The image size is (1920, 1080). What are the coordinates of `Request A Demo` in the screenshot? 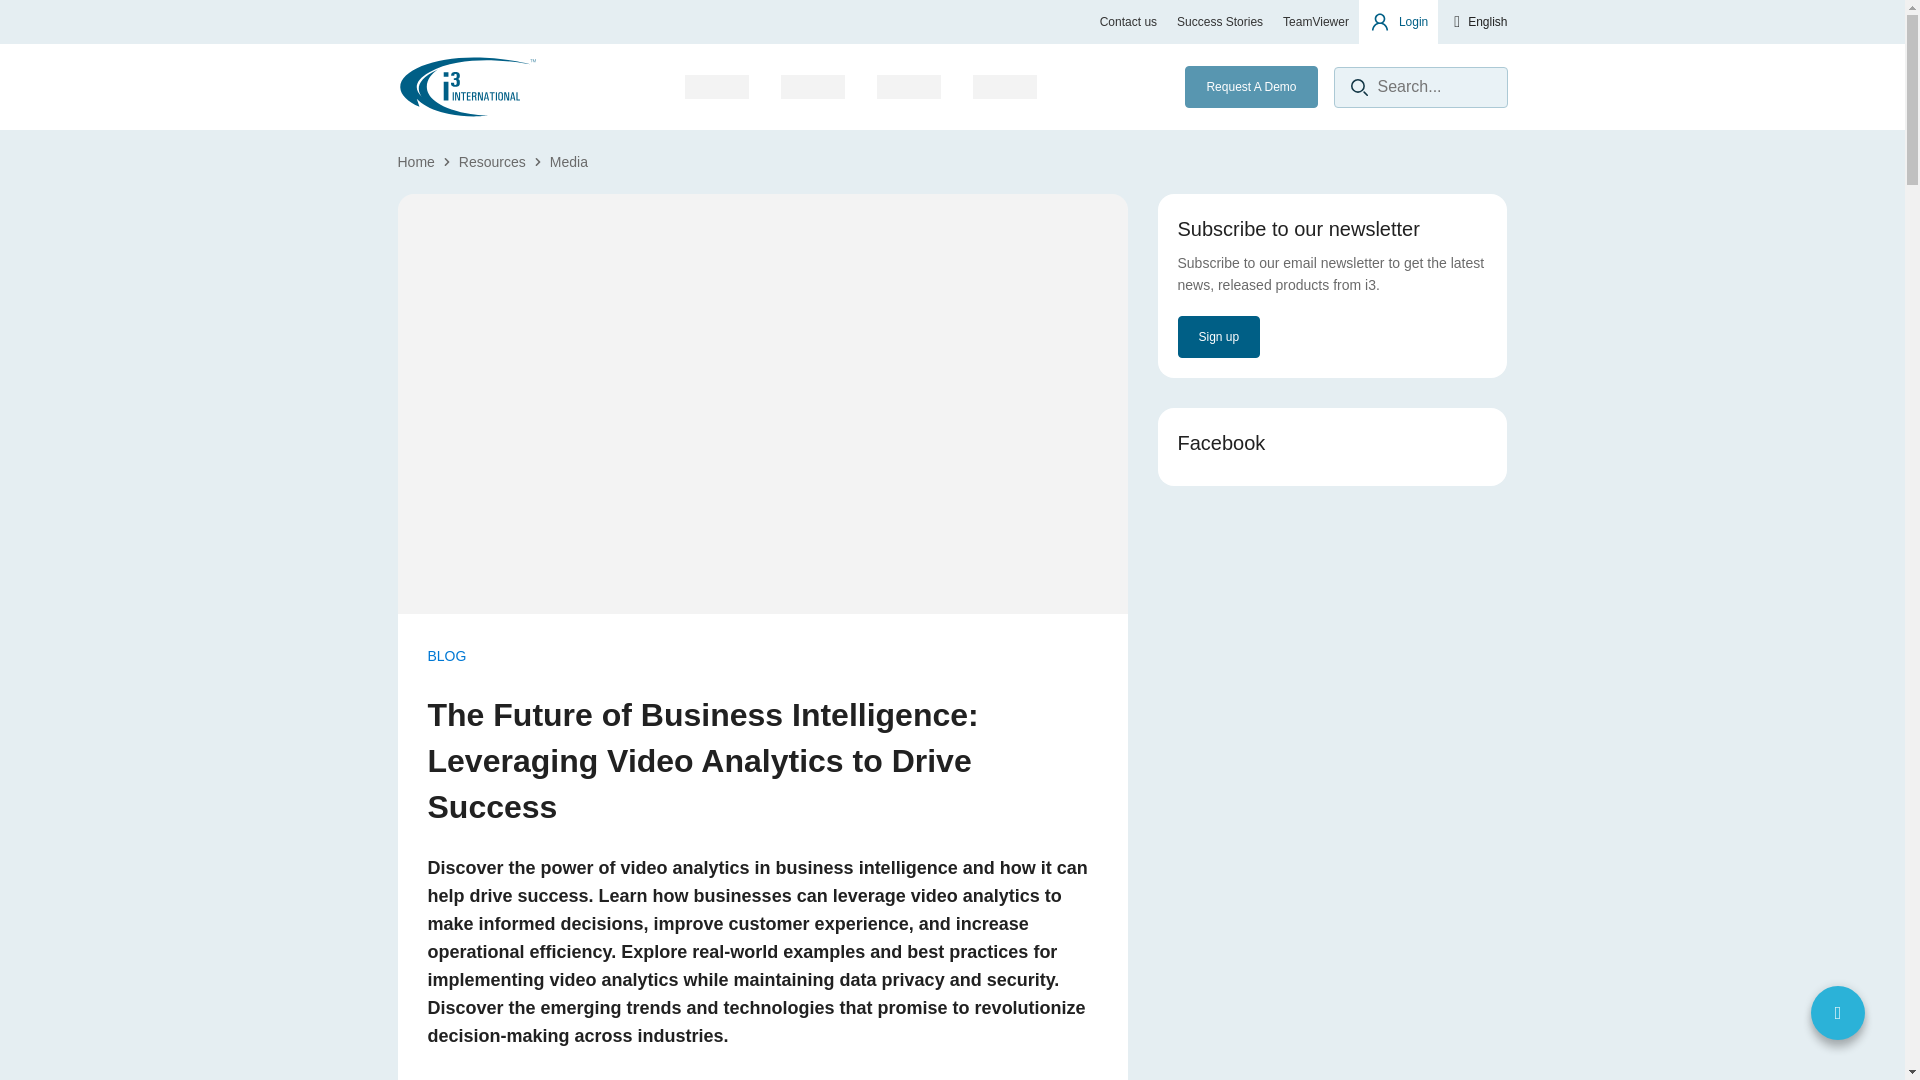 It's located at (1250, 86).